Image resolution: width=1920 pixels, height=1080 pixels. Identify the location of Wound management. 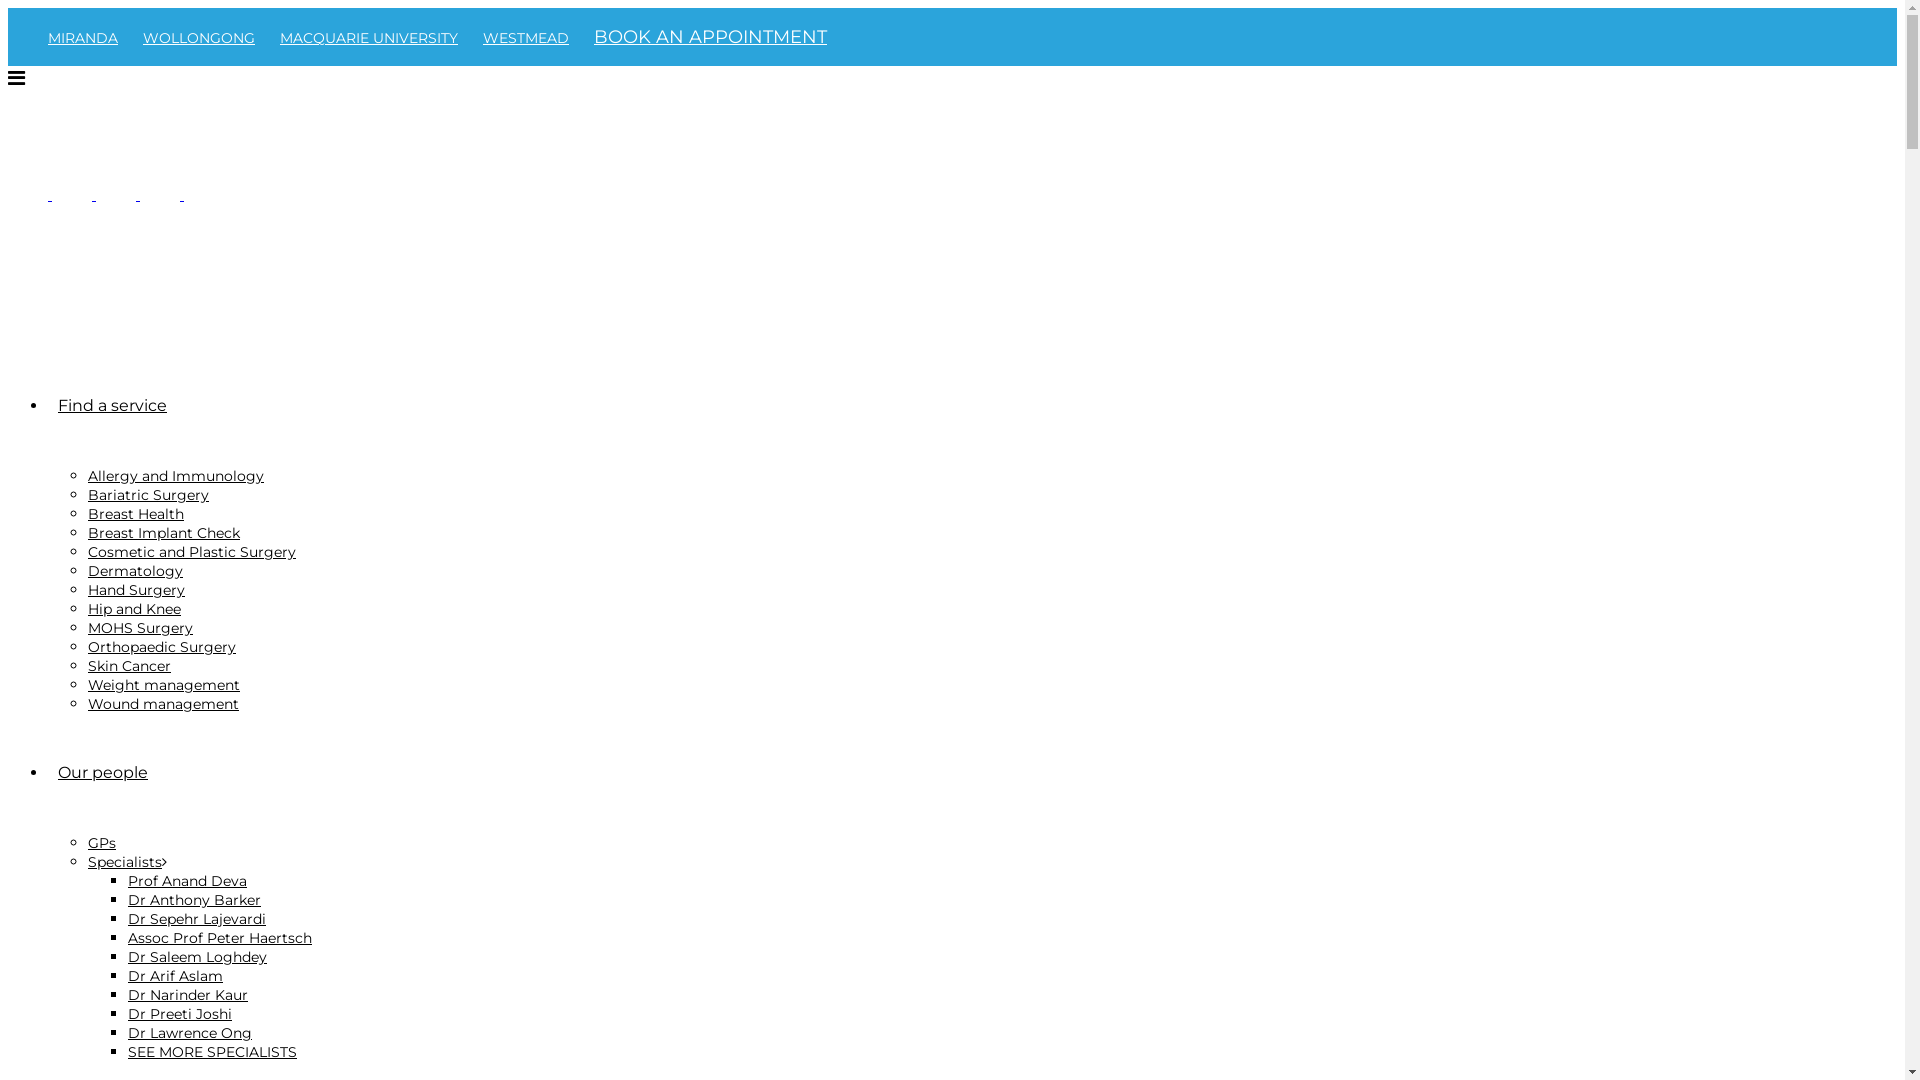
(164, 704).